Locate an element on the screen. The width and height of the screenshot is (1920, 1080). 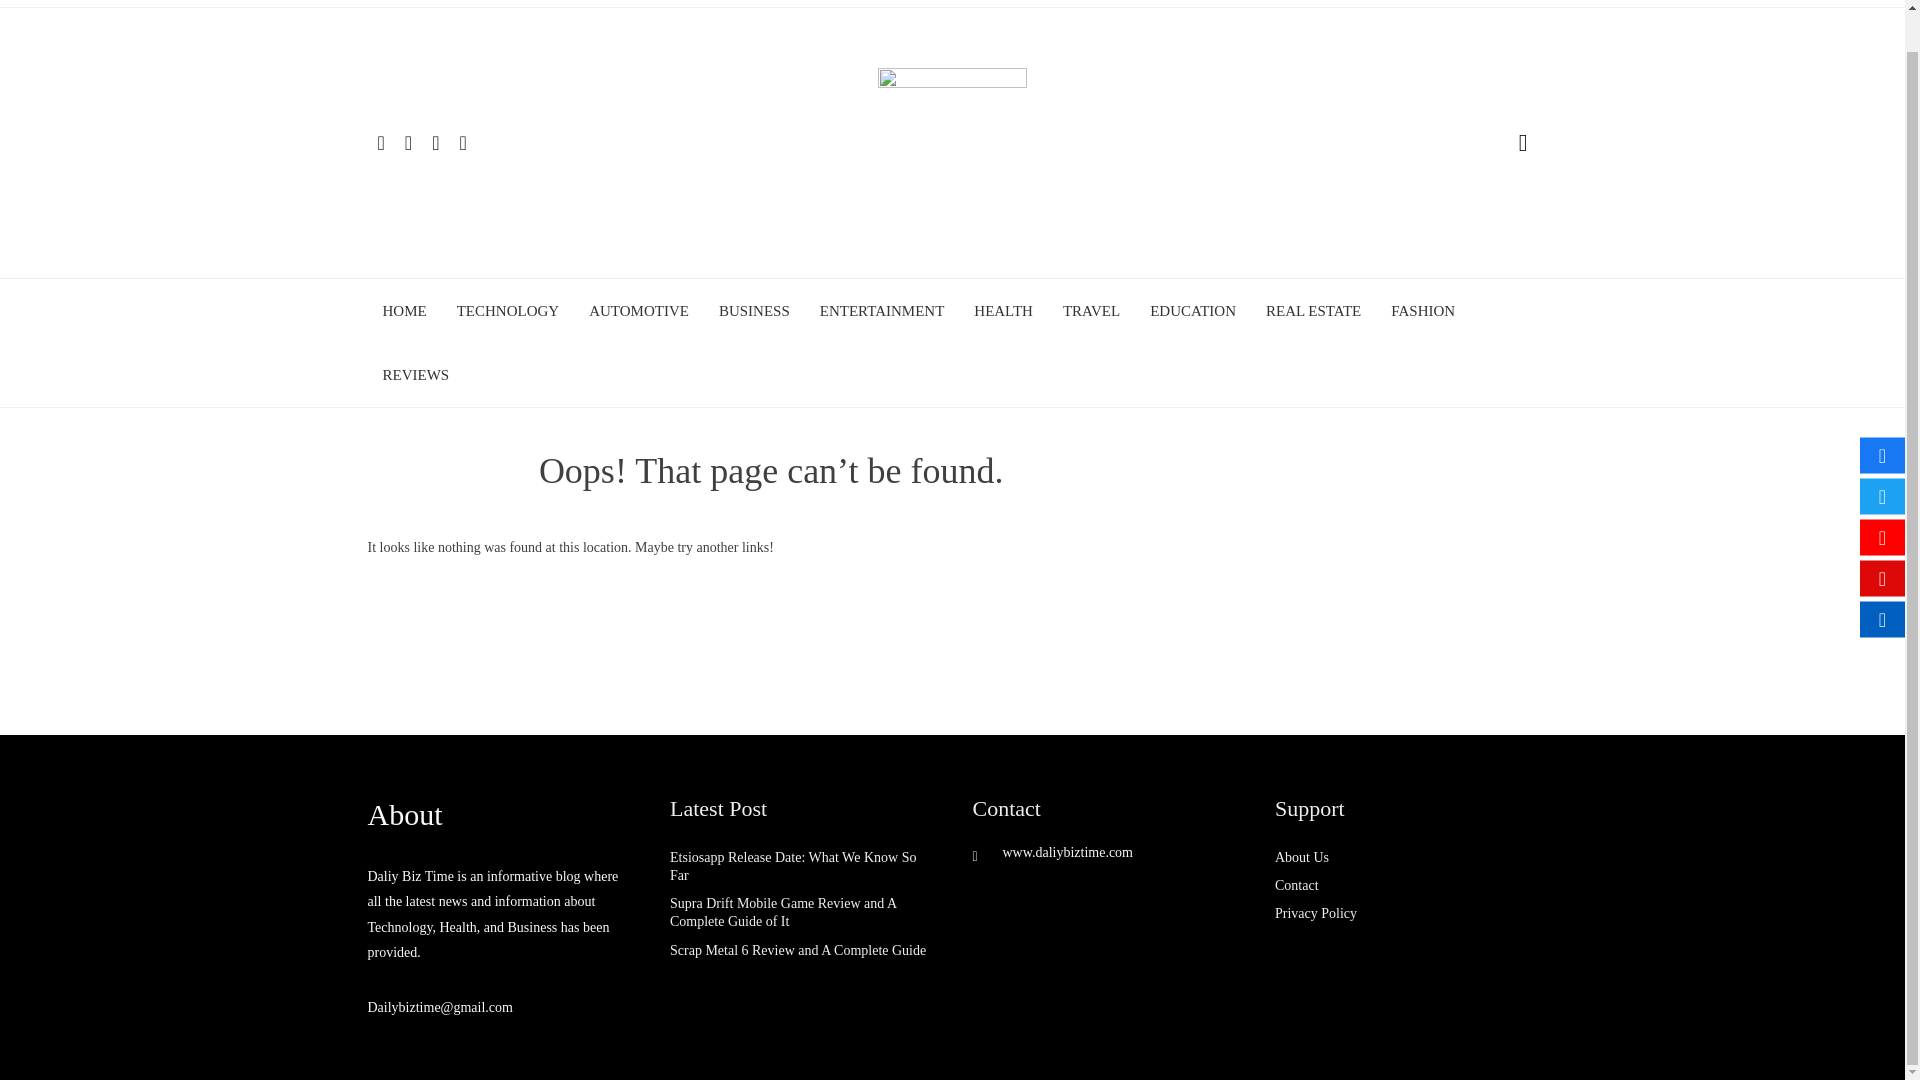
Scrap Metal 6 Review and A Complete Guide is located at coordinates (798, 950).